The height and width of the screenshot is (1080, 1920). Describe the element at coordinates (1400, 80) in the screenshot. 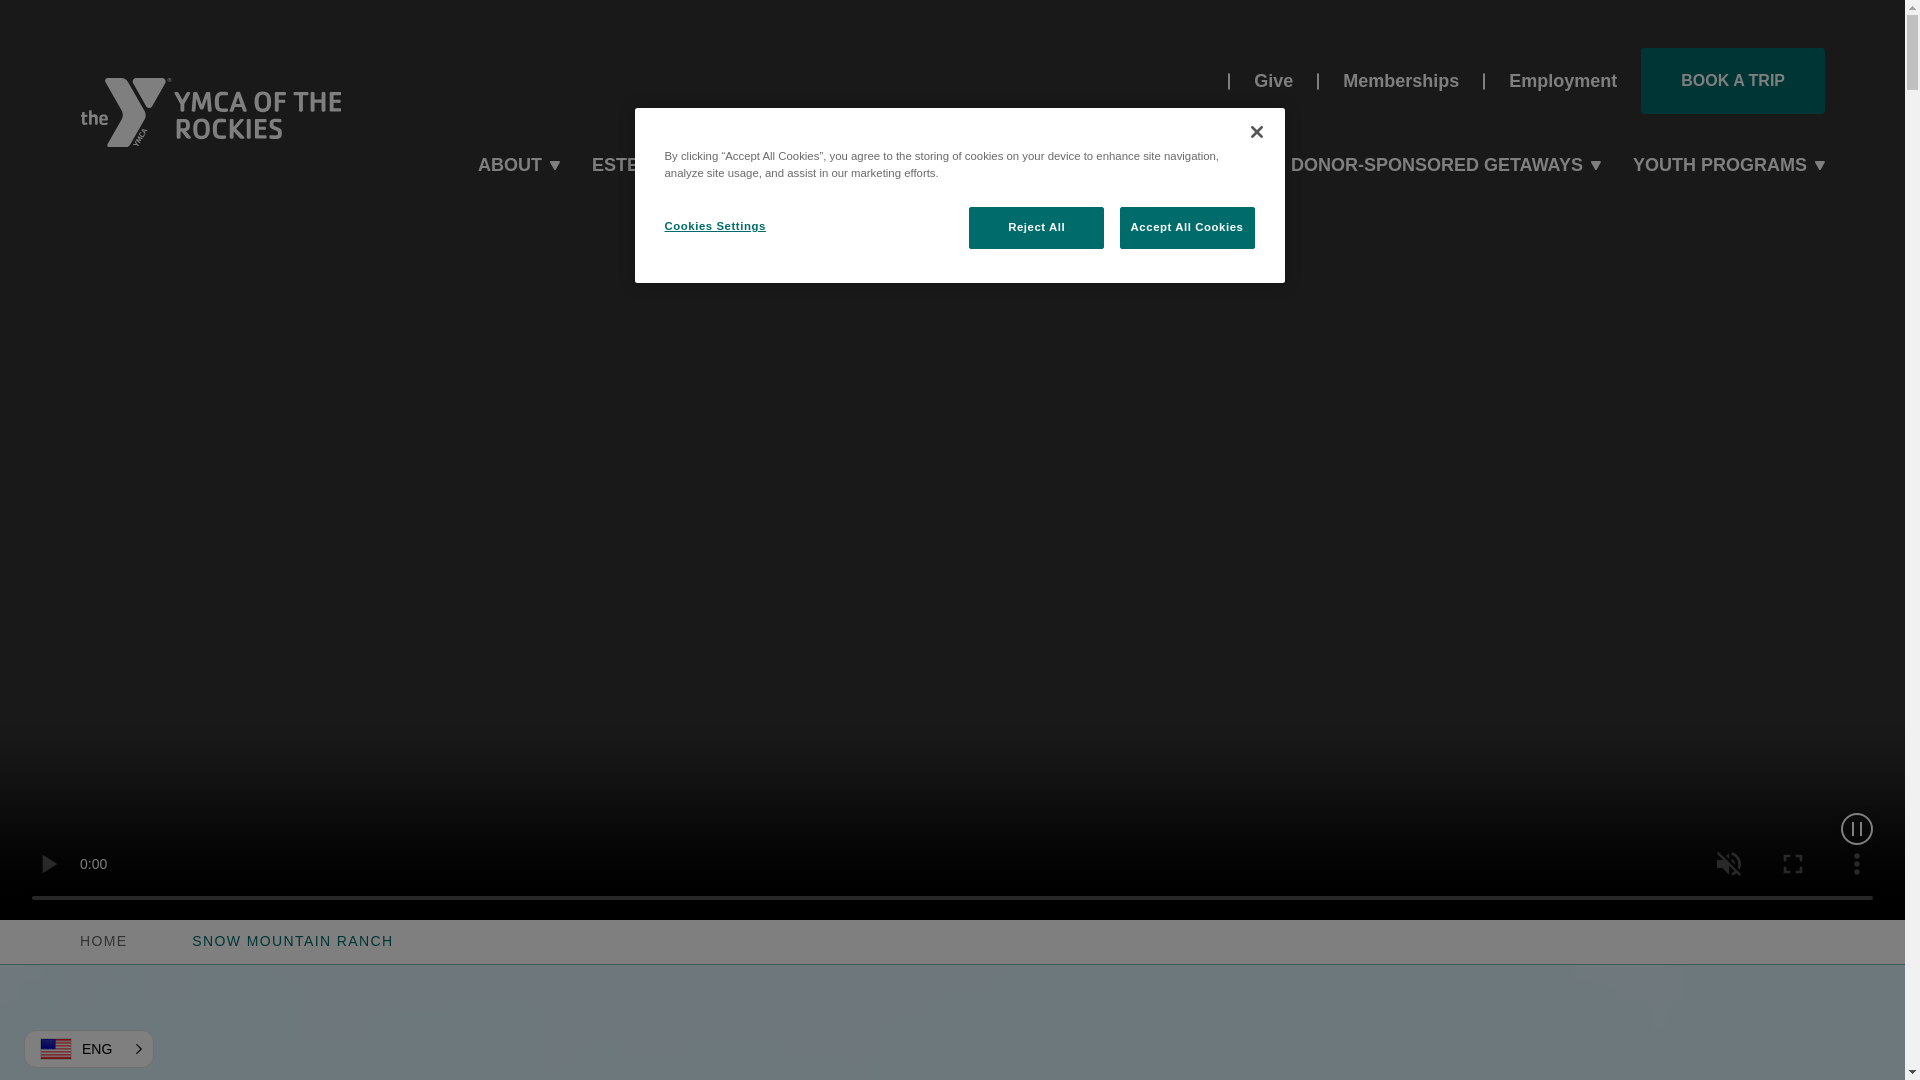

I see `Memberships` at that location.